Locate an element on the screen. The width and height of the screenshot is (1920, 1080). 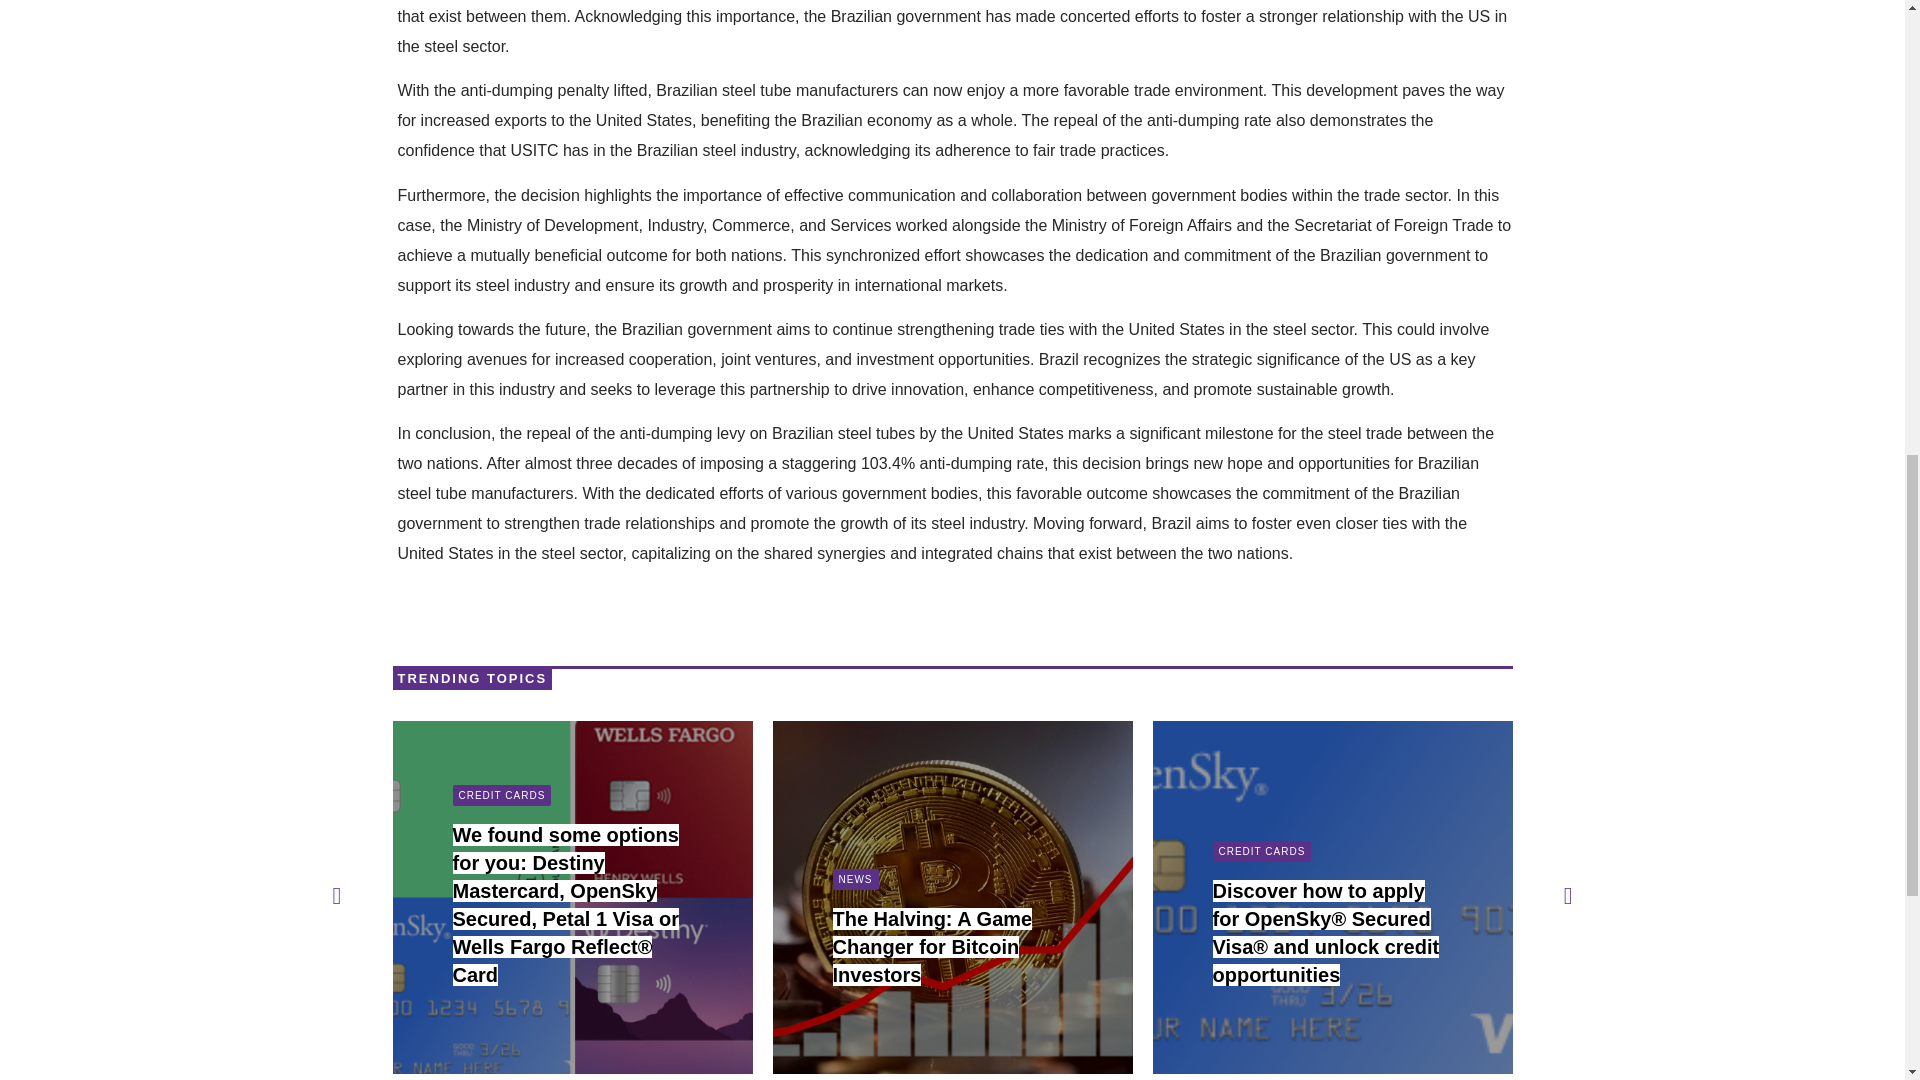
NEWS is located at coordinates (854, 879).